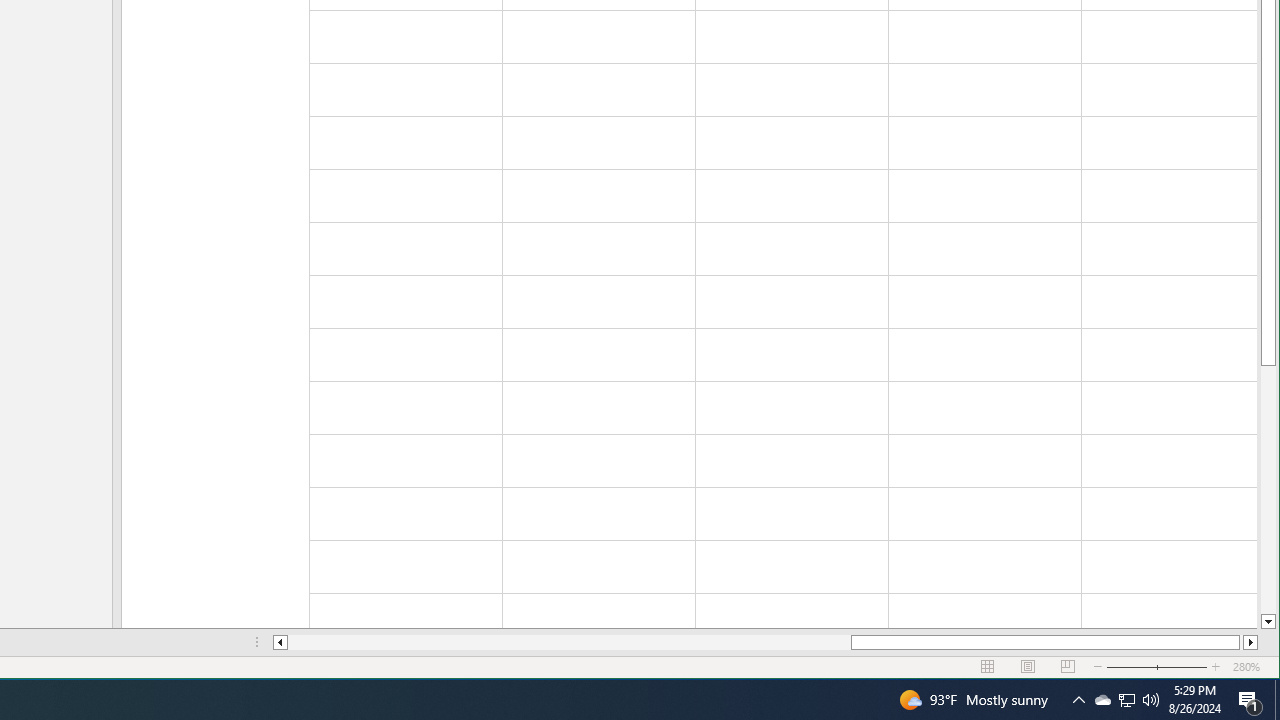  I want to click on Show desktop, so click(1277, 700).